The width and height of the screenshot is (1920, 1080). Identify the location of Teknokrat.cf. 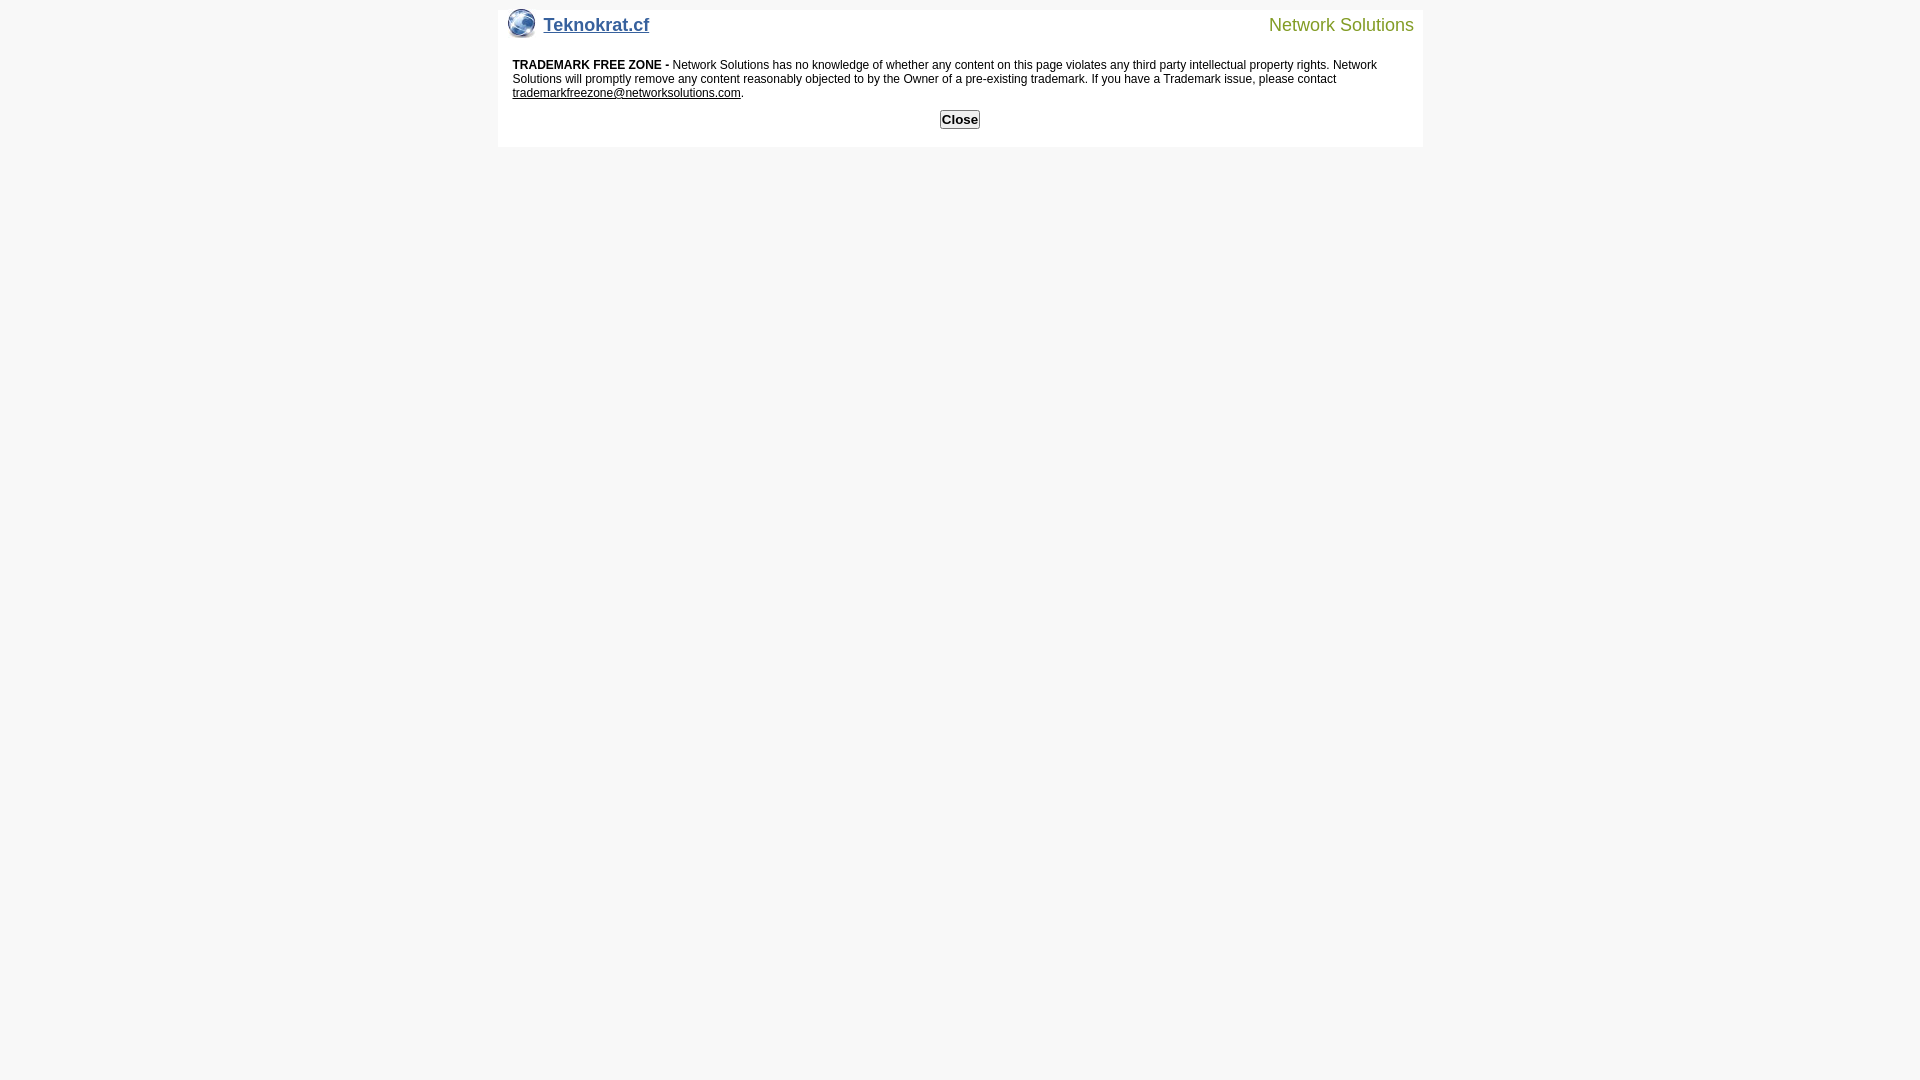
(579, 30).